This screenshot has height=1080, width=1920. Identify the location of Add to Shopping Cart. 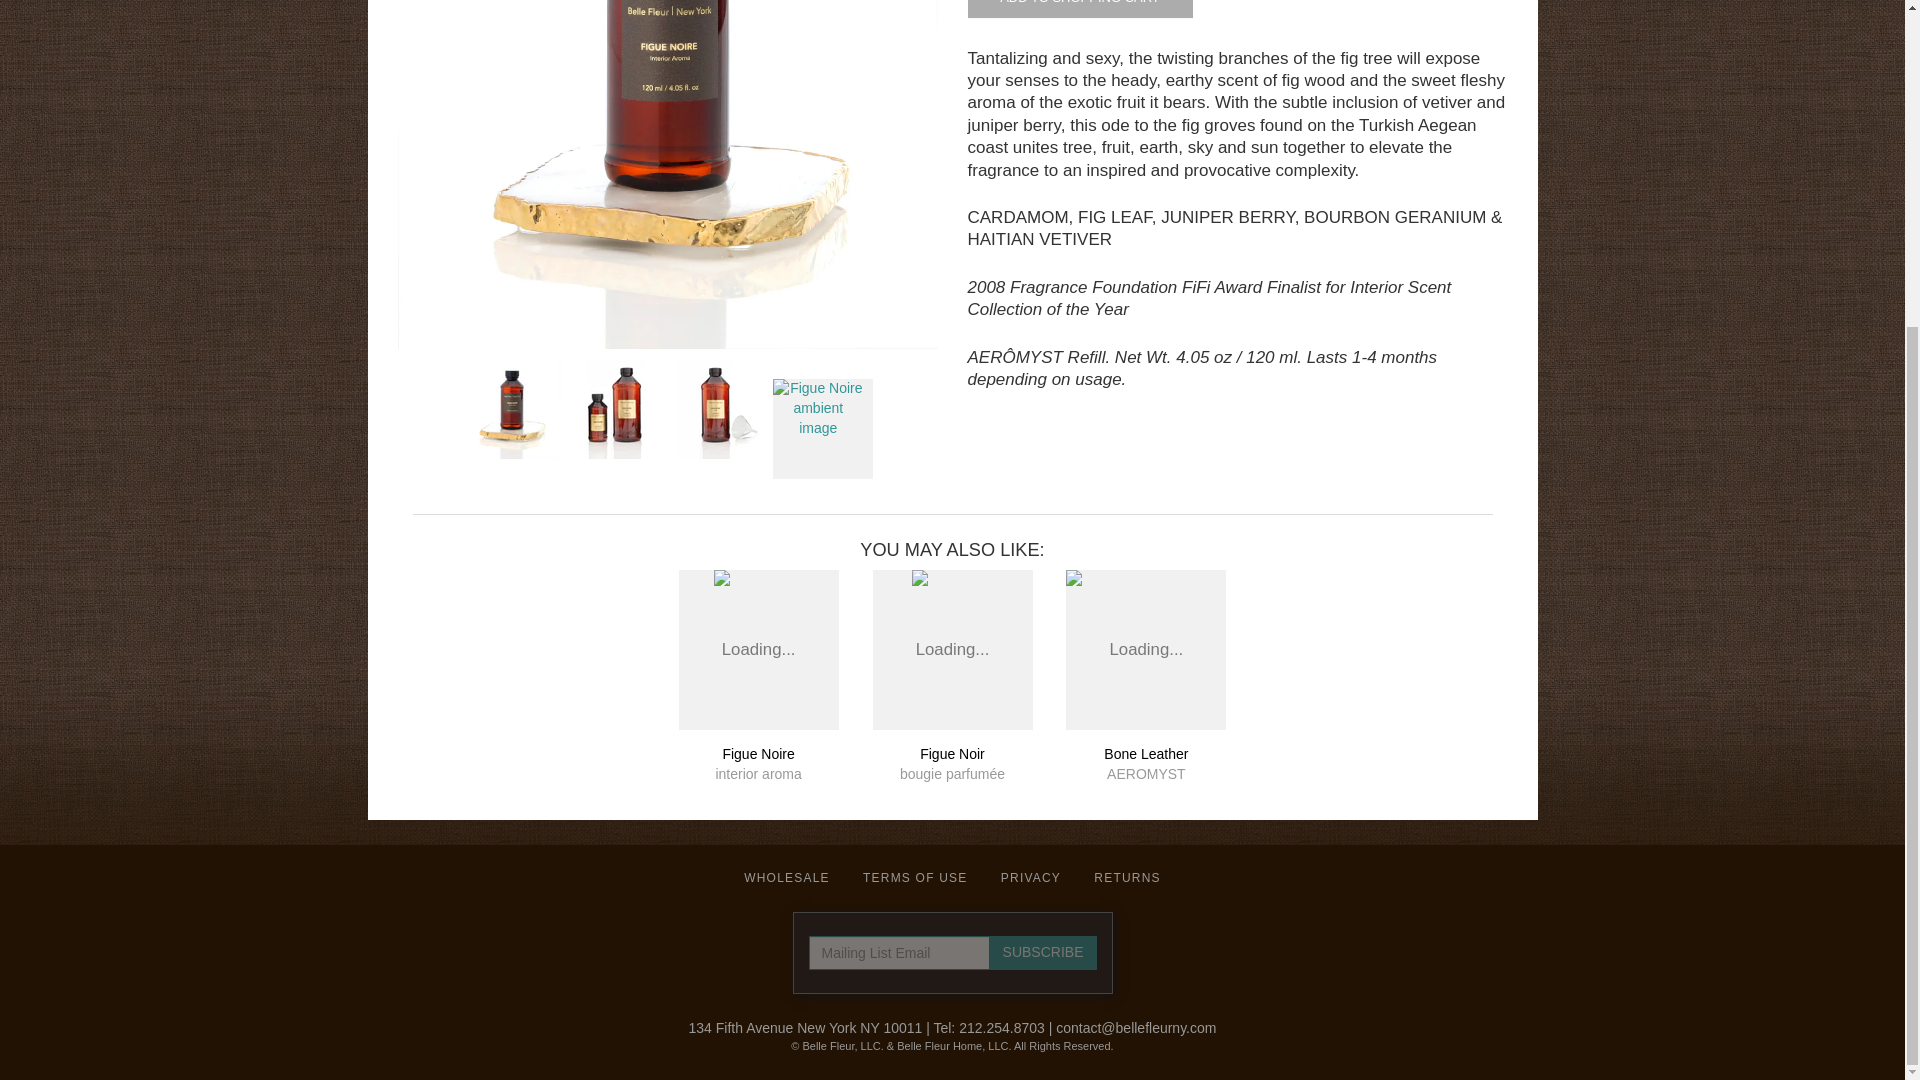
(952, 614).